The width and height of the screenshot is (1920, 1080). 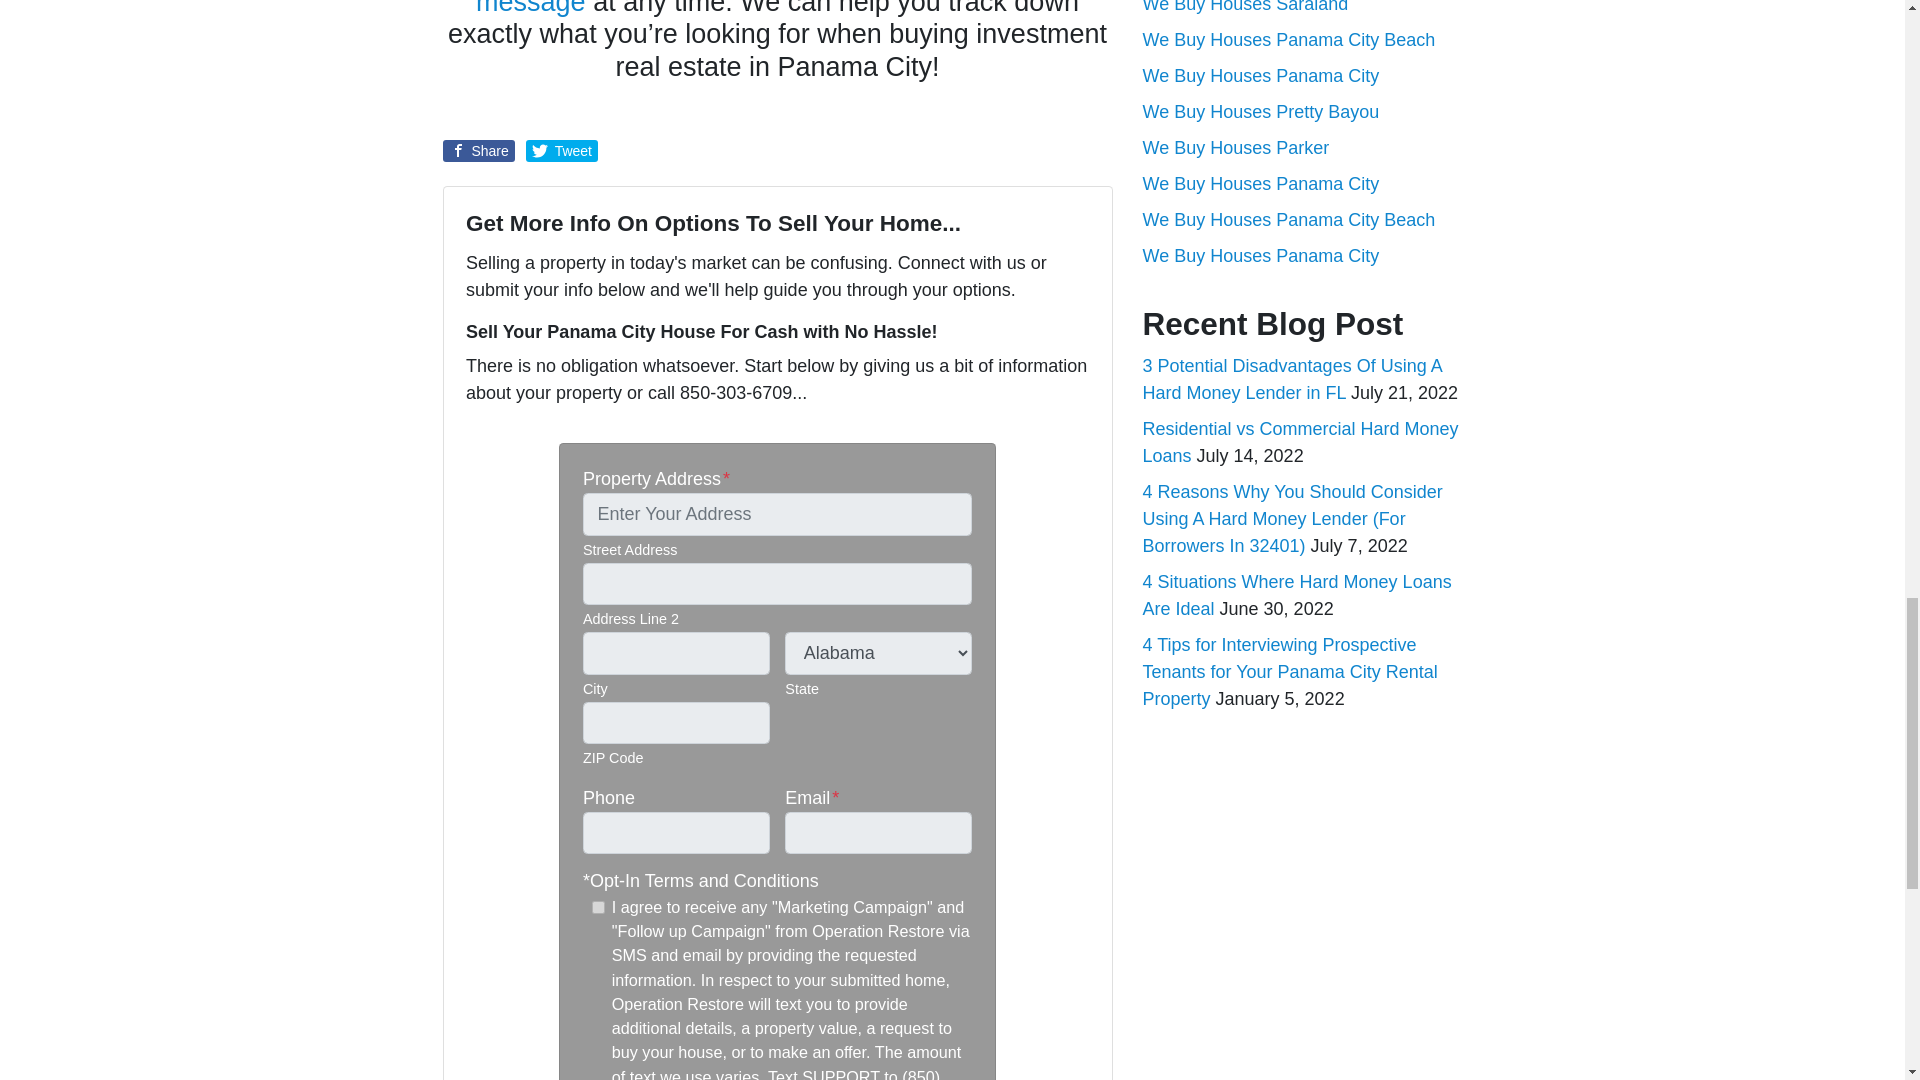 I want to click on We Buy Houses Pretty Bayou, so click(x=1260, y=112).